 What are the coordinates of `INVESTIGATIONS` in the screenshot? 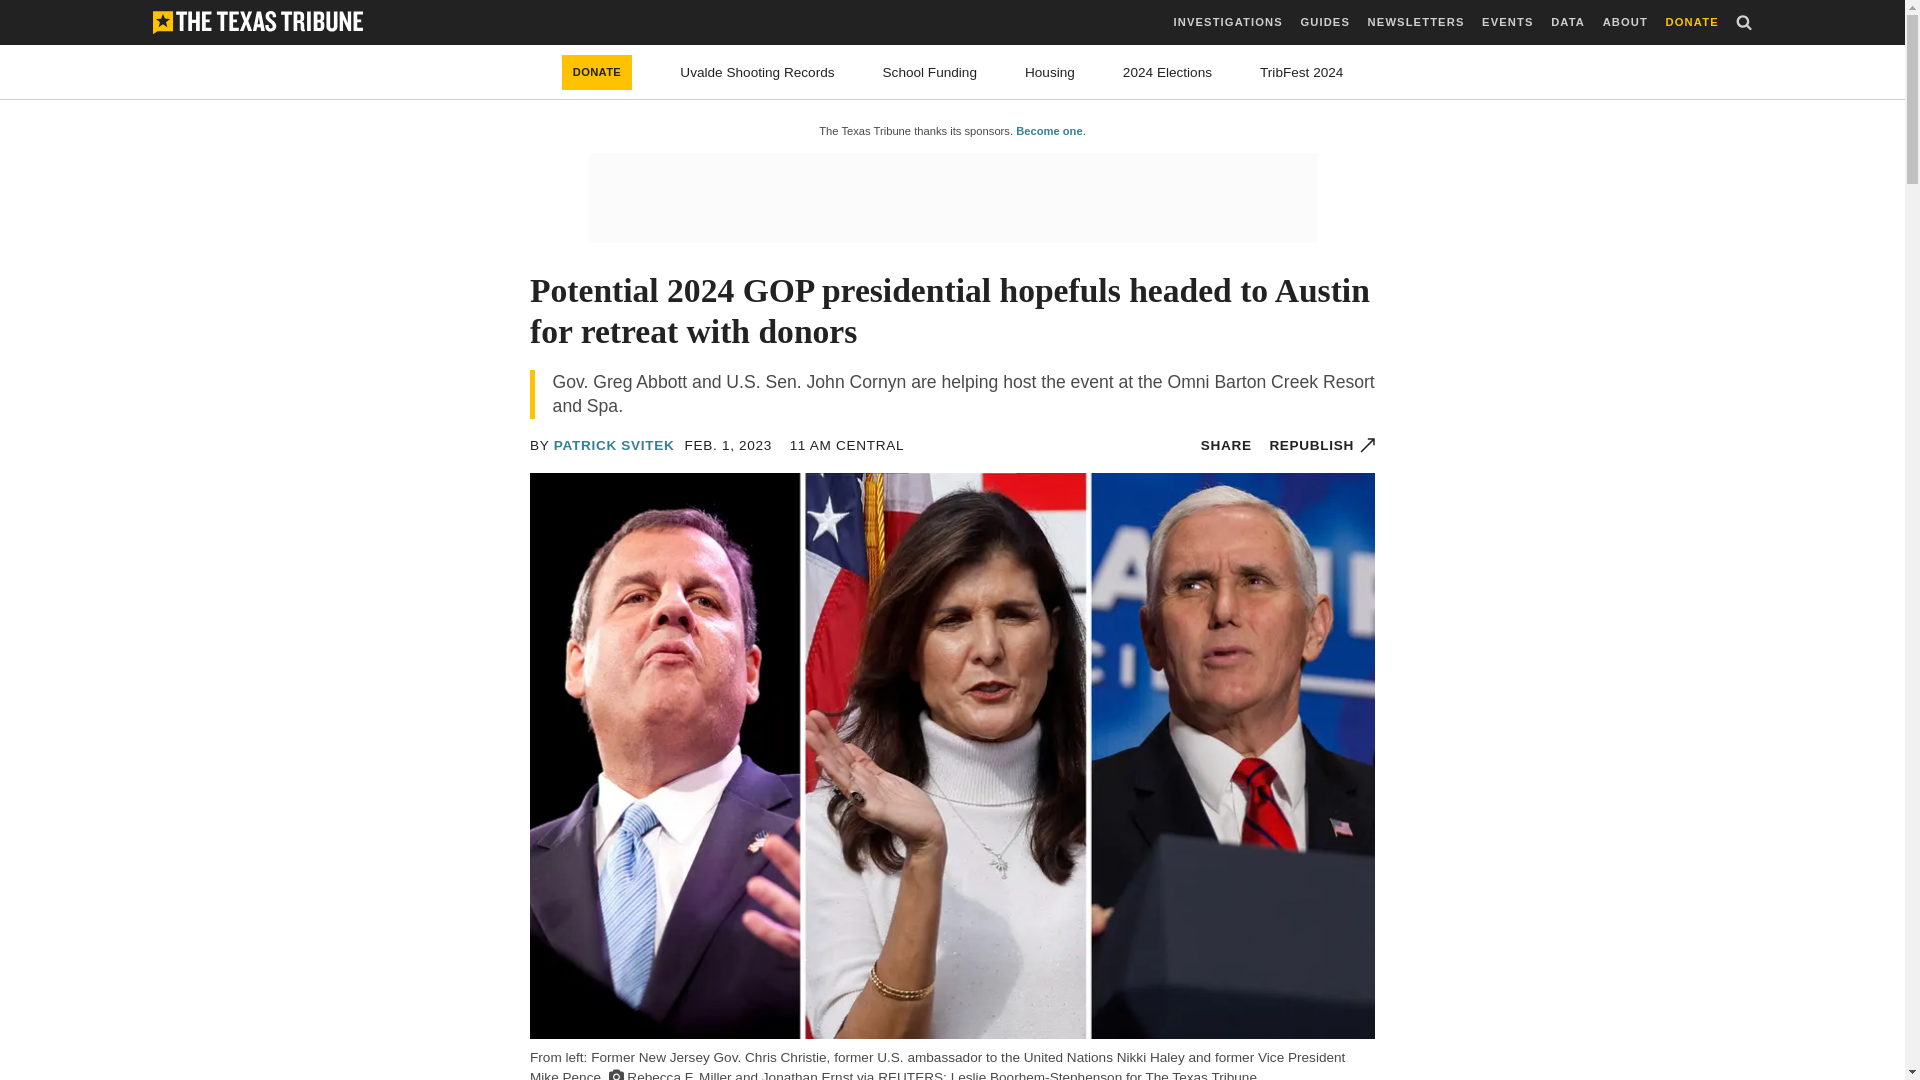 It's located at (1228, 22).